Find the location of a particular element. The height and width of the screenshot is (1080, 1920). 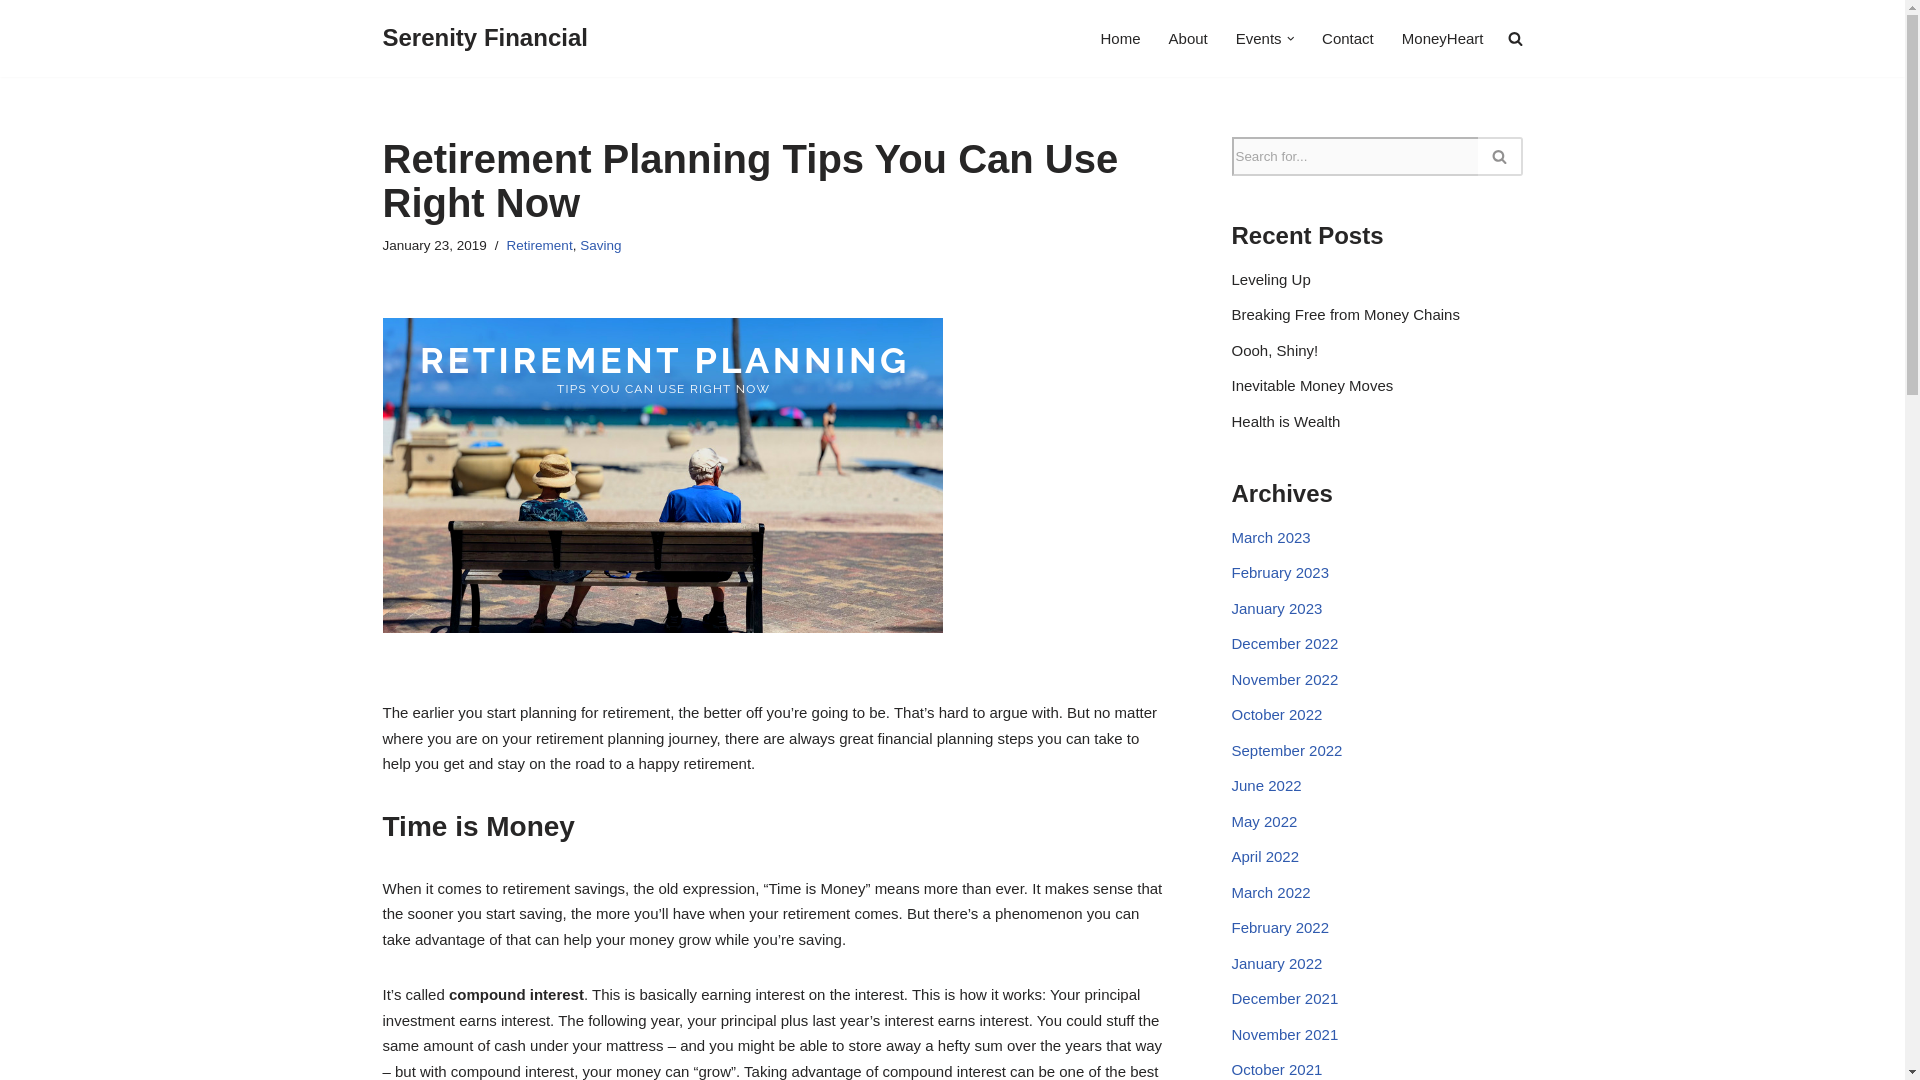

Serenity Financial is located at coordinates (484, 38).